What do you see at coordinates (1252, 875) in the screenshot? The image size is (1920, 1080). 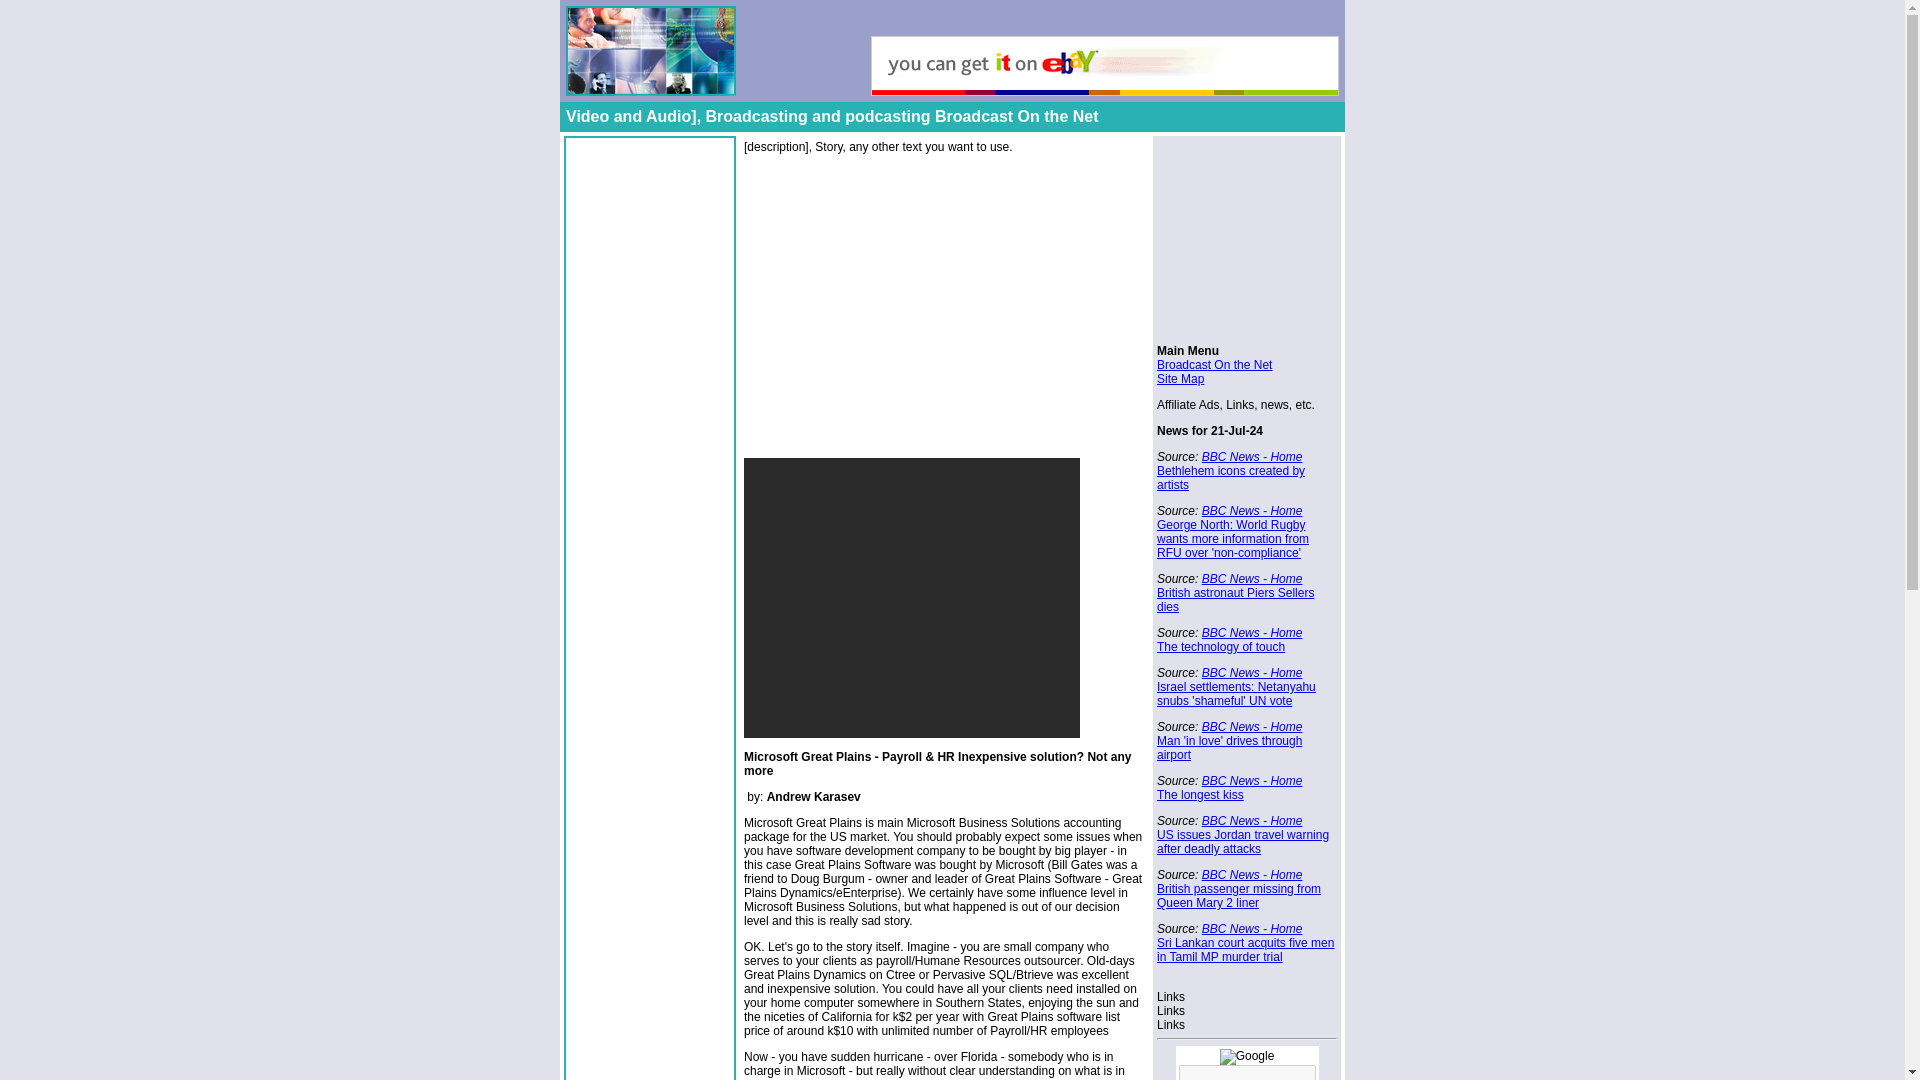 I see `BBC News - Home` at bounding box center [1252, 875].